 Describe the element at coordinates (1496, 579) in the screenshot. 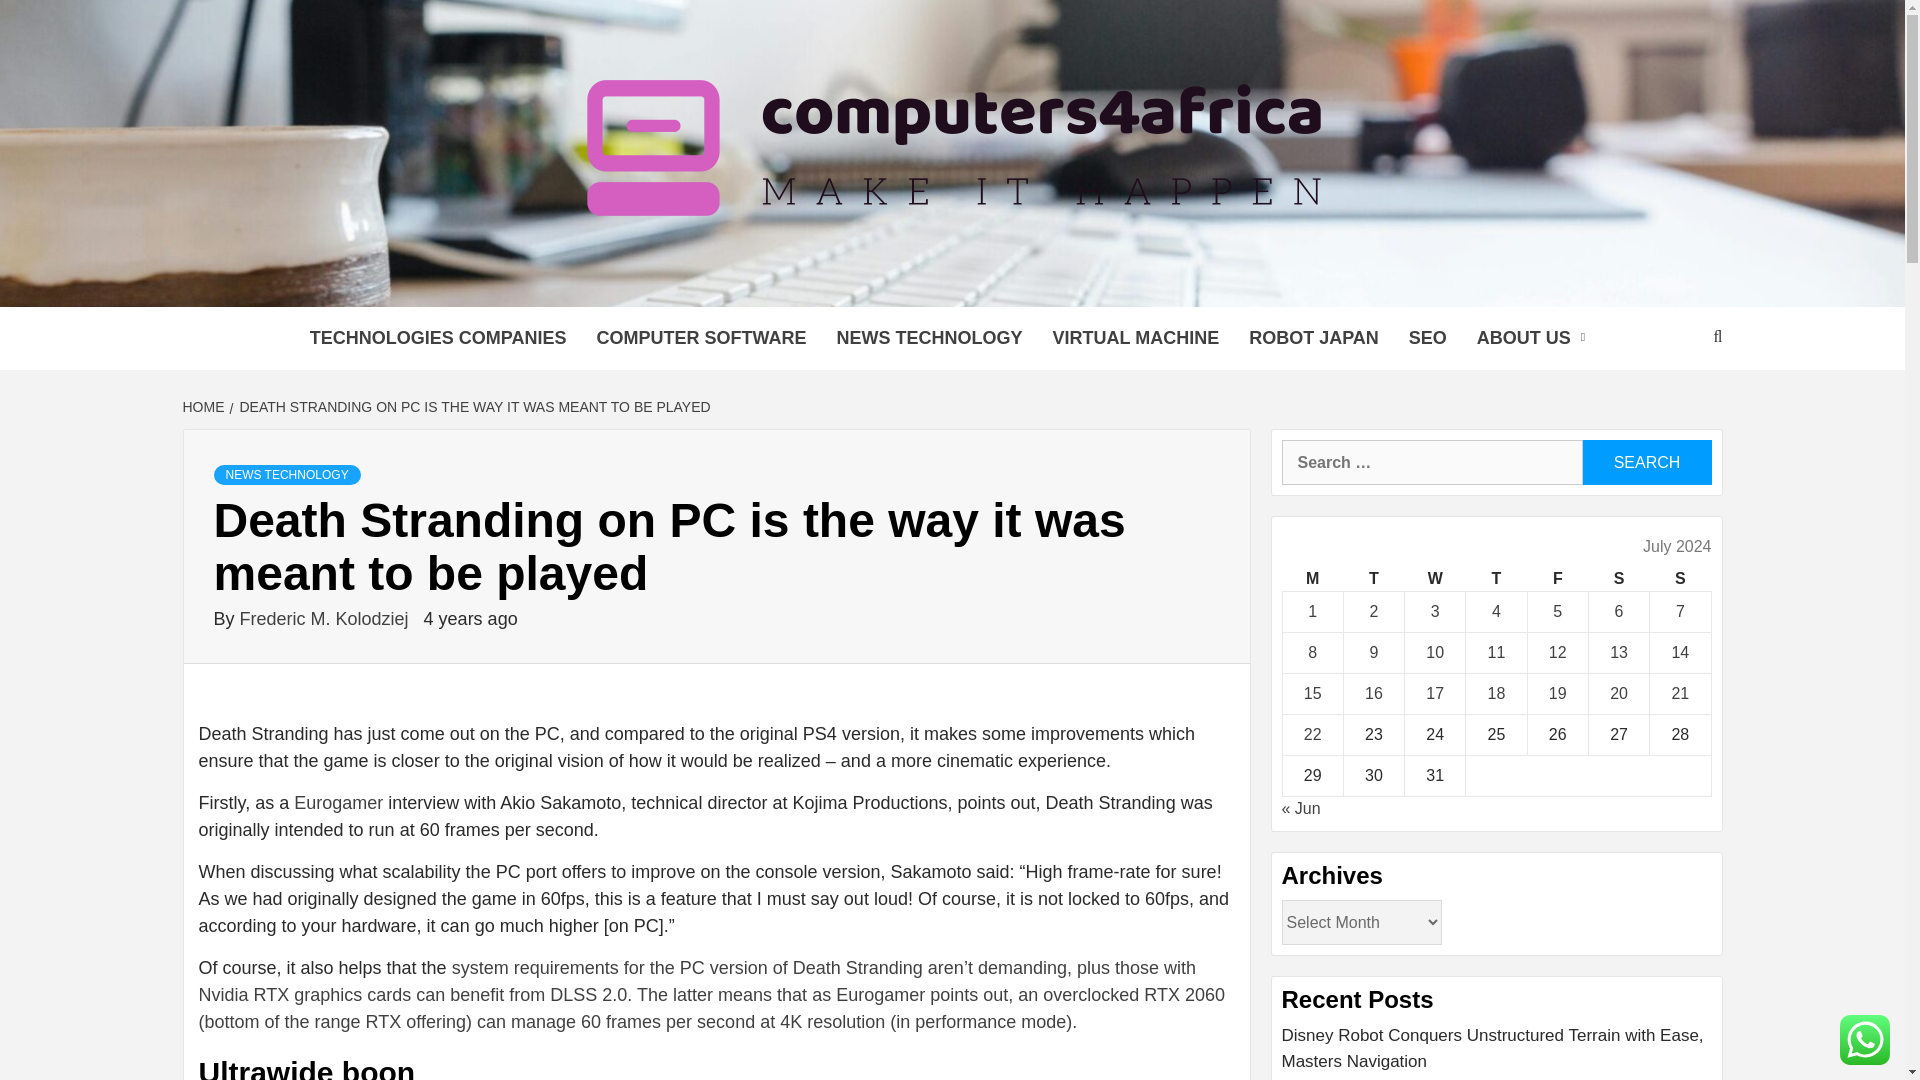

I see `Thursday` at that location.